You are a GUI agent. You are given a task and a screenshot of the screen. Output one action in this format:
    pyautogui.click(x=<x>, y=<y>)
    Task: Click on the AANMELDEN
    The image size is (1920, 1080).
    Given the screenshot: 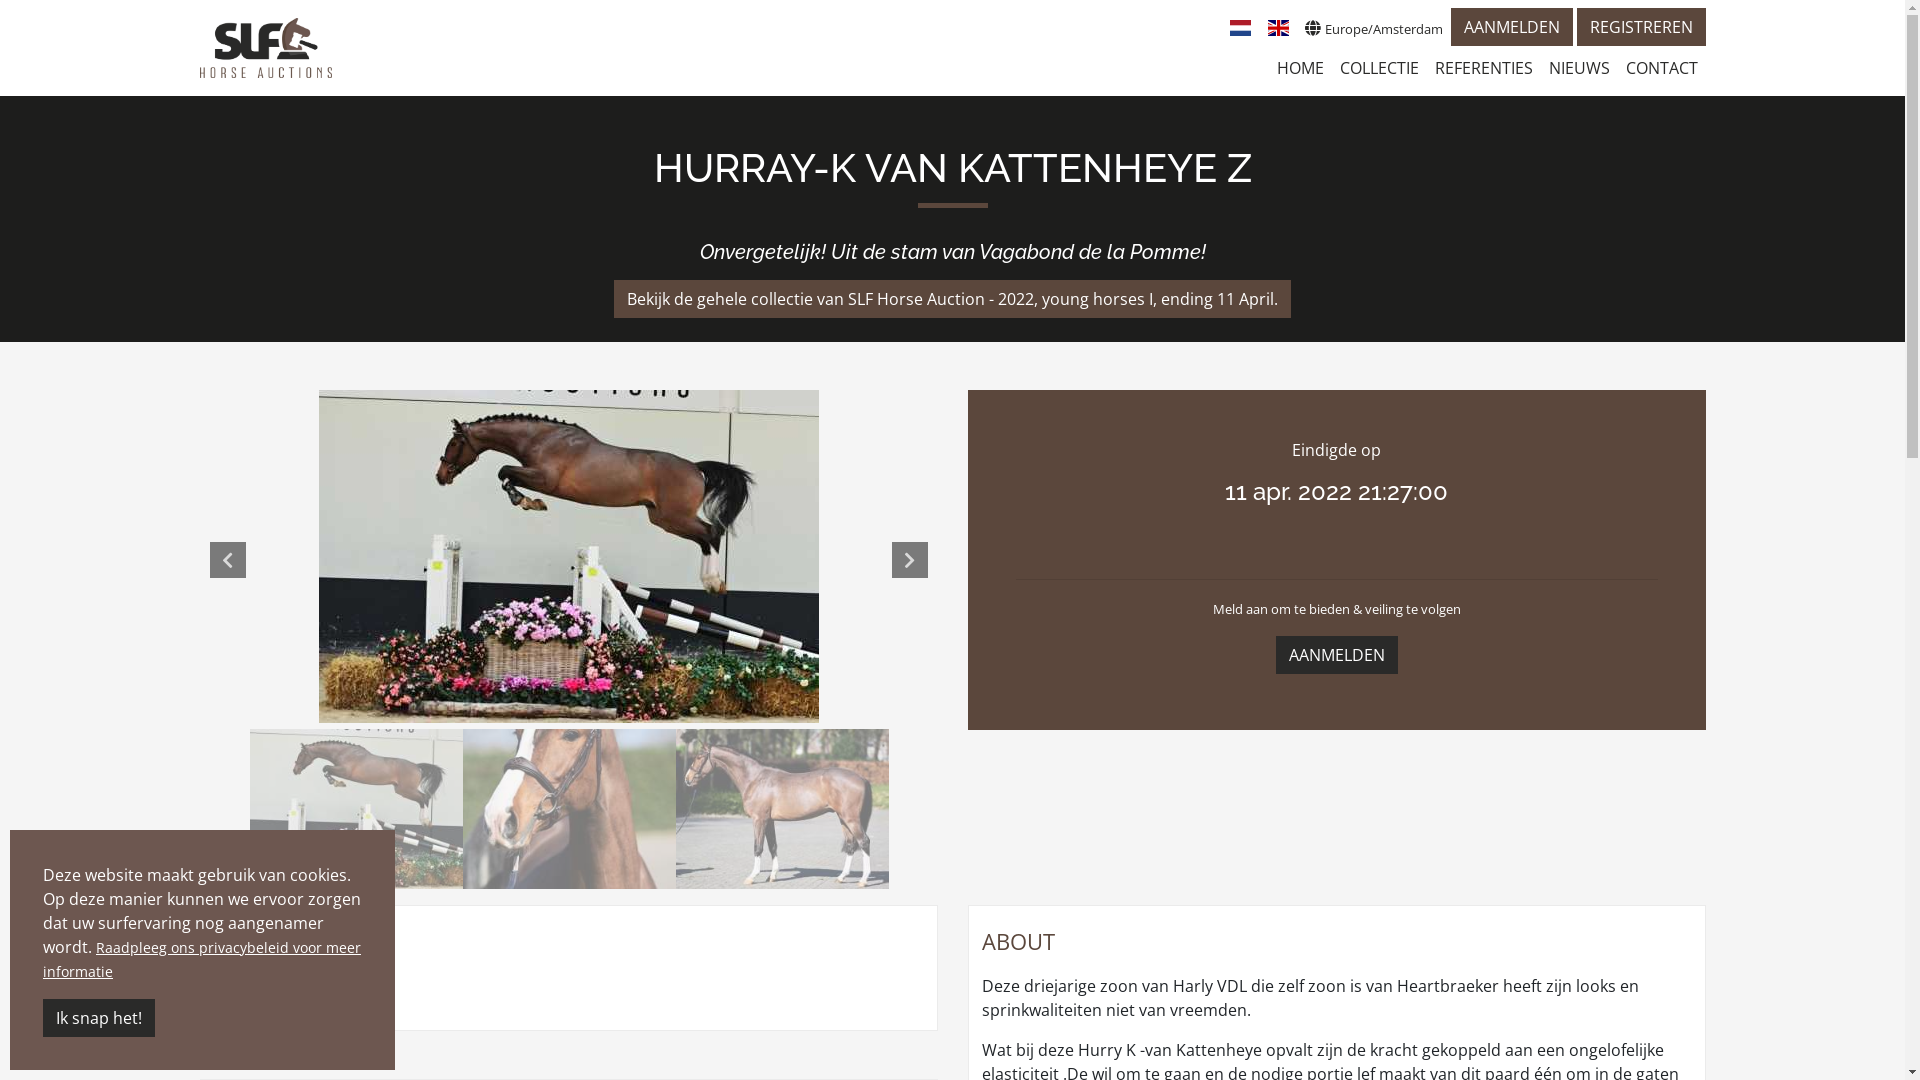 What is the action you would take?
    pyautogui.click(x=1511, y=27)
    